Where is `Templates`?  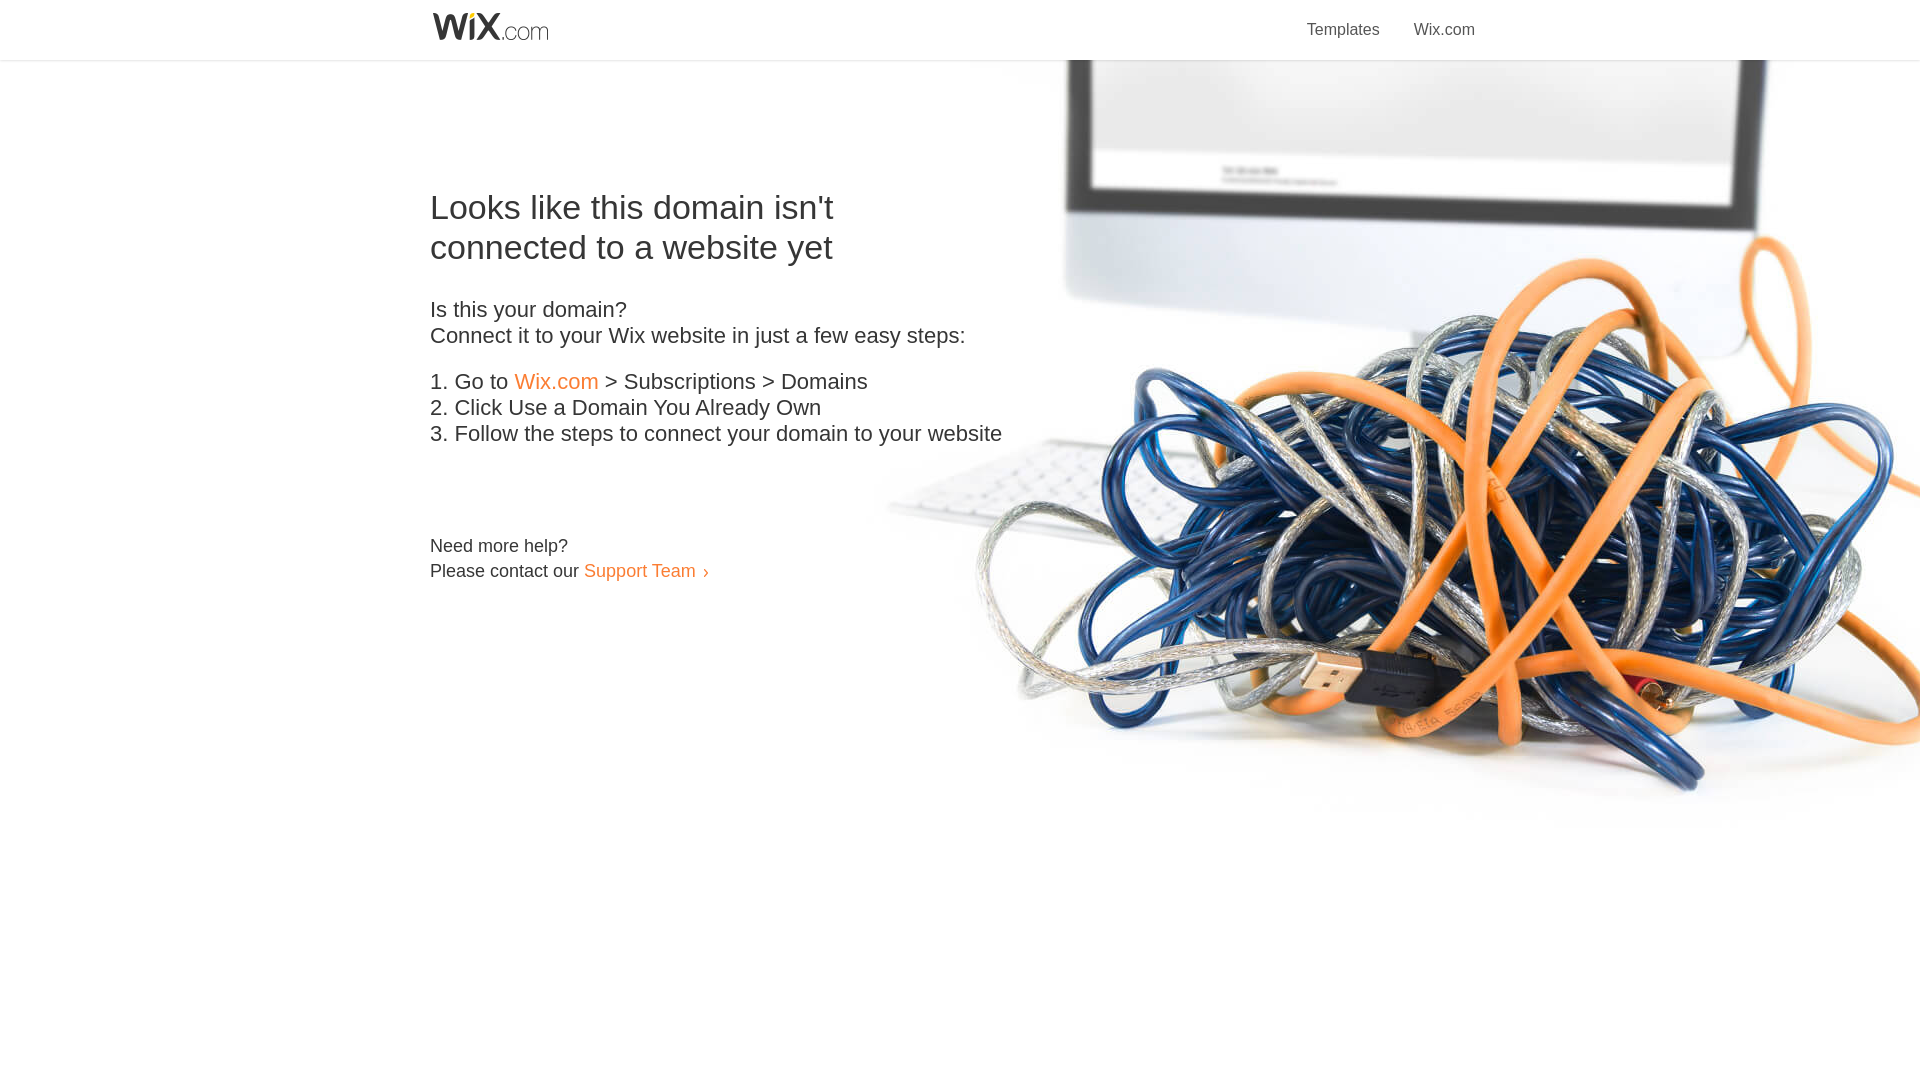
Templates is located at coordinates (1344, 18).